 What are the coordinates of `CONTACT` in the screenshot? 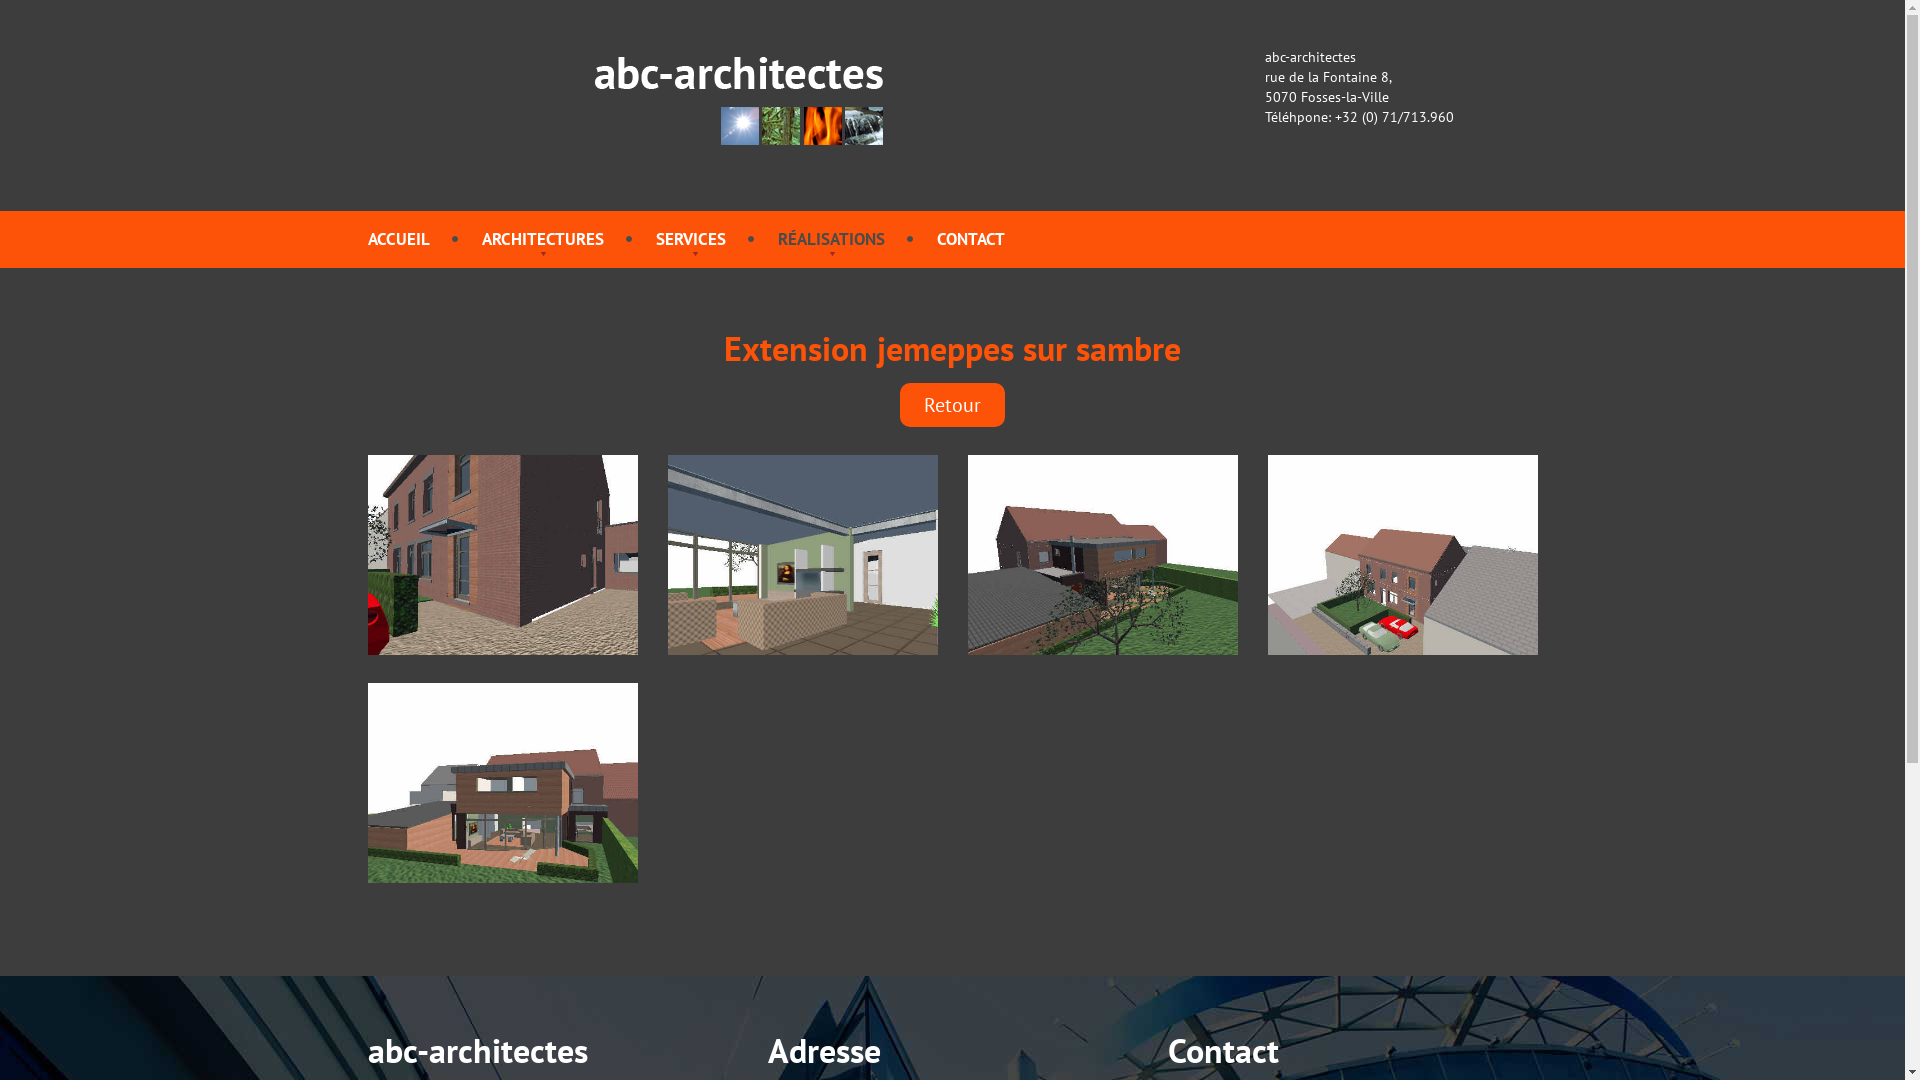 It's located at (970, 239).